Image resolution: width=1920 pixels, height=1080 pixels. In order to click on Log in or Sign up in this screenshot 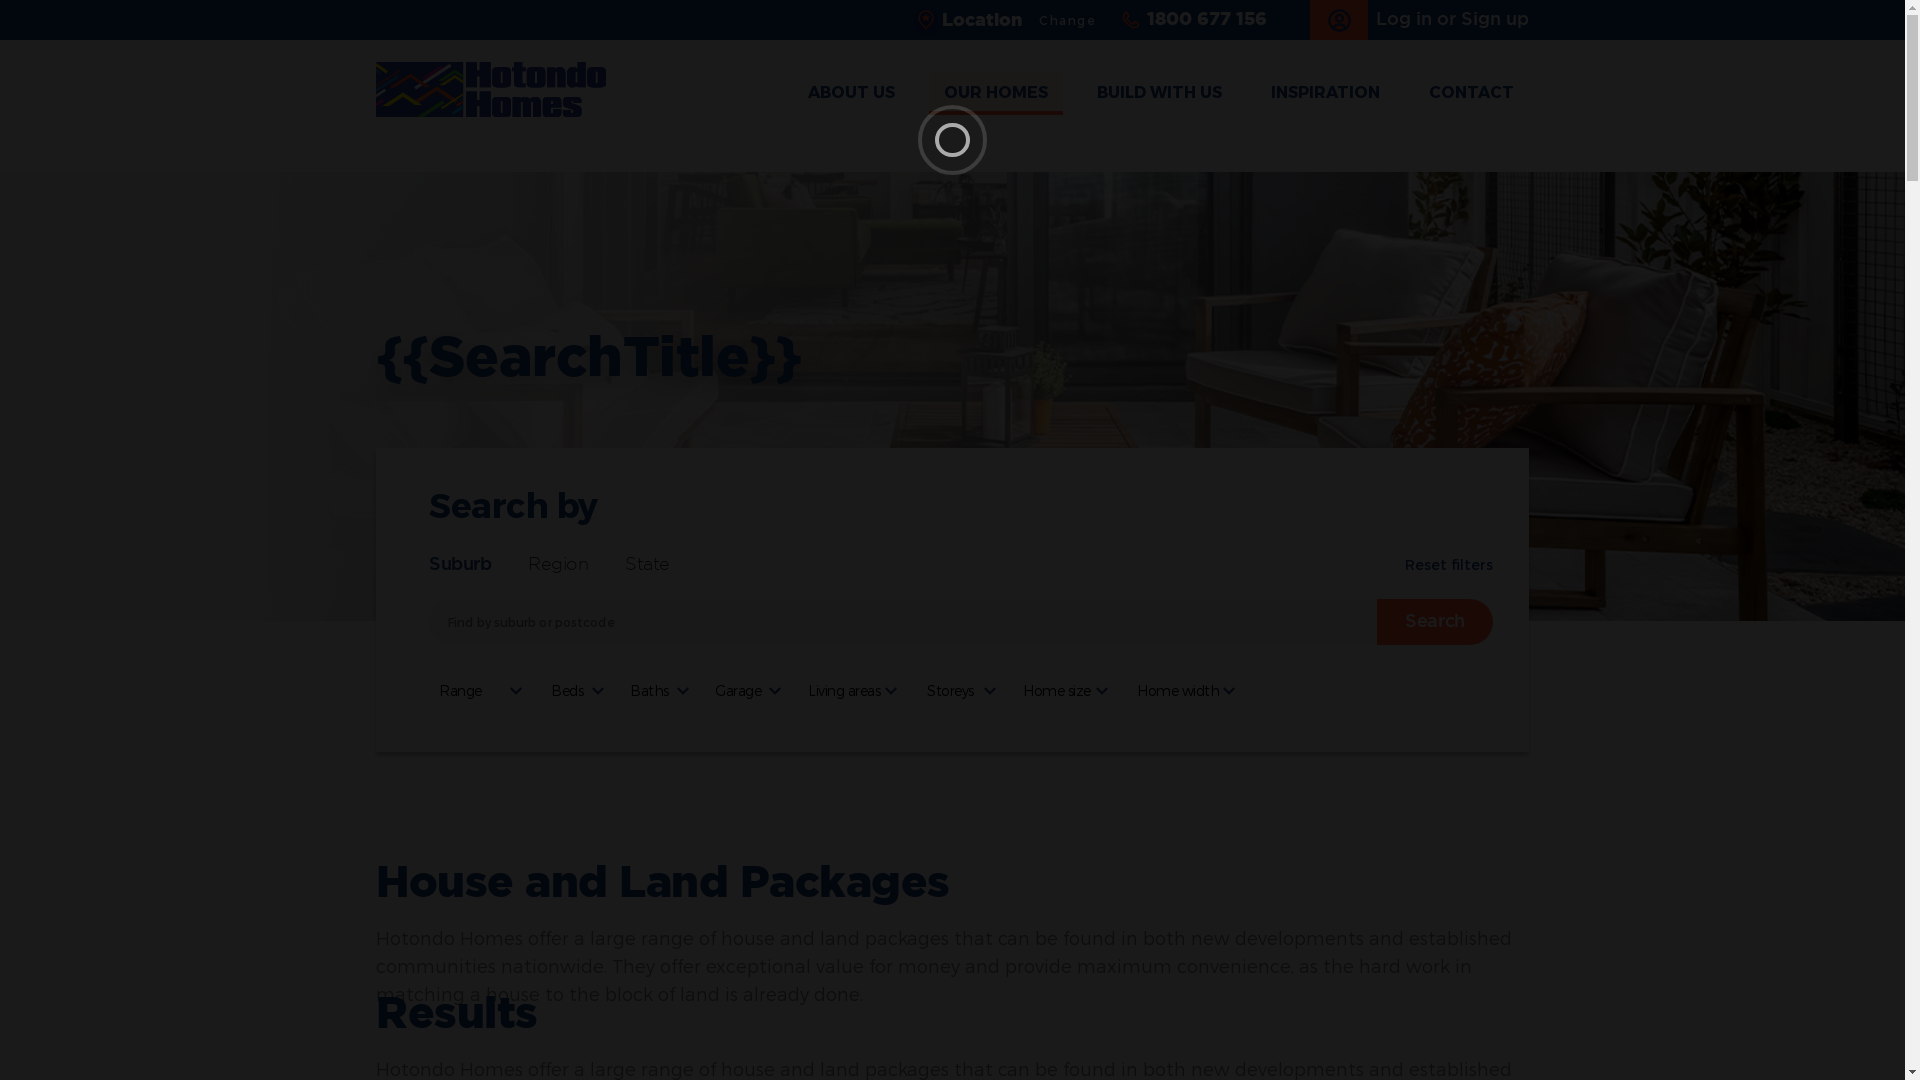, I will do `click(1420, 20)`.